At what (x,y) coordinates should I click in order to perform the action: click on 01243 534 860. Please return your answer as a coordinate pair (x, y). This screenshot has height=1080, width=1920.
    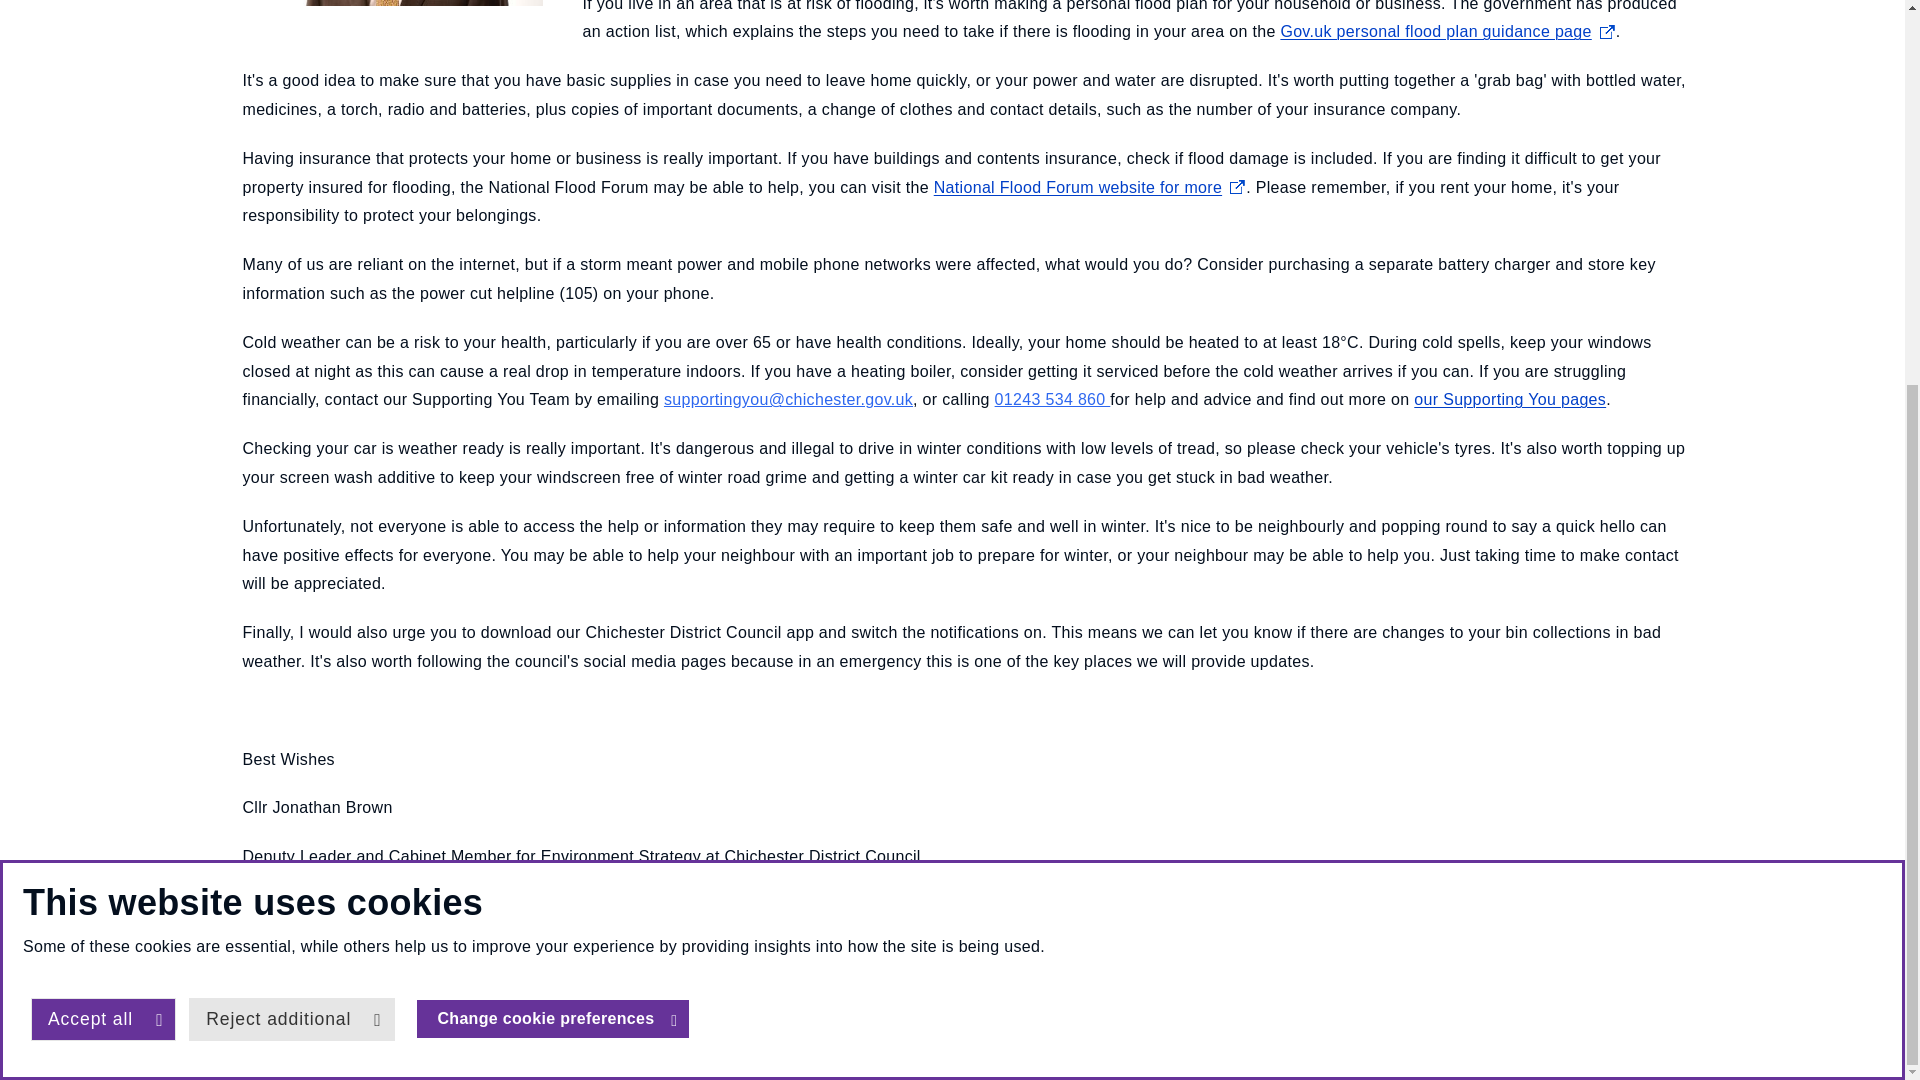
    Looking at the image, I should click on (1052, 399).